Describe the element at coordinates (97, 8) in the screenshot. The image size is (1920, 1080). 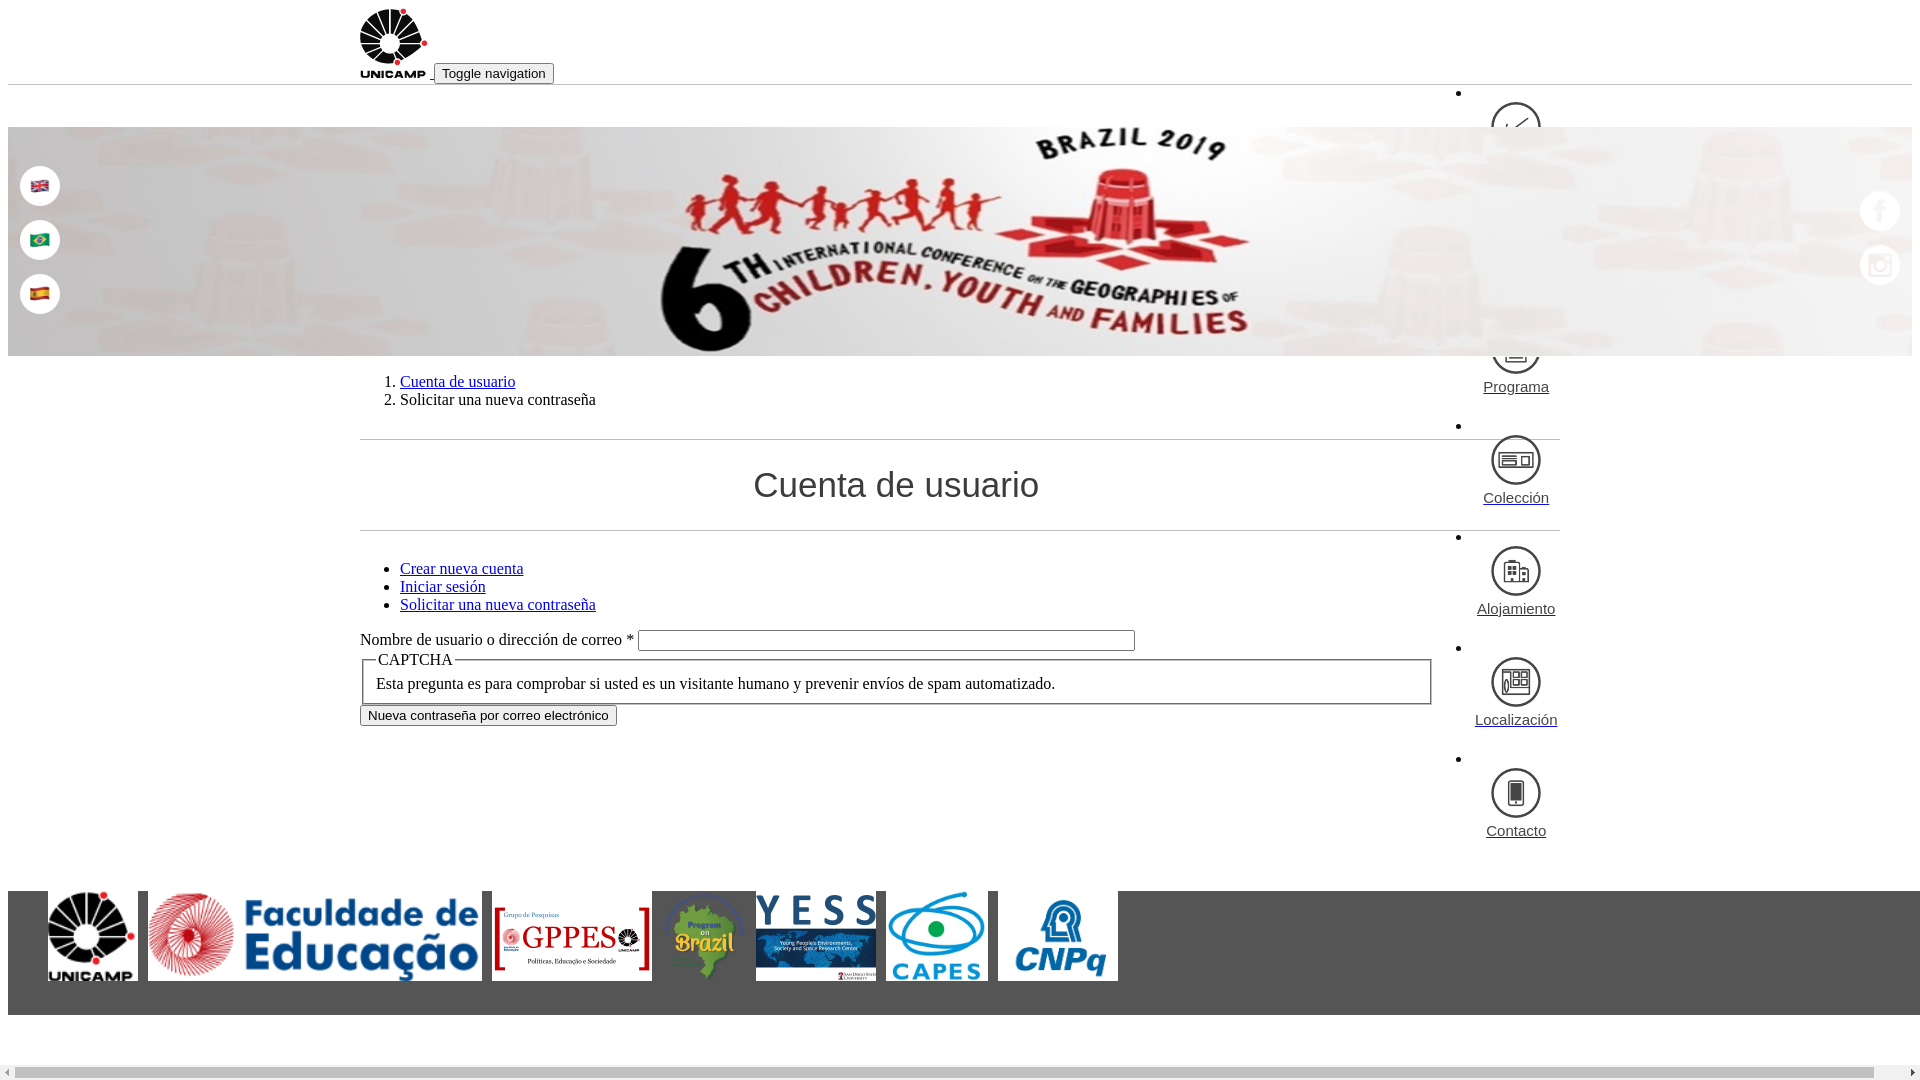
I see `Pasar al contenido principal` at that location.